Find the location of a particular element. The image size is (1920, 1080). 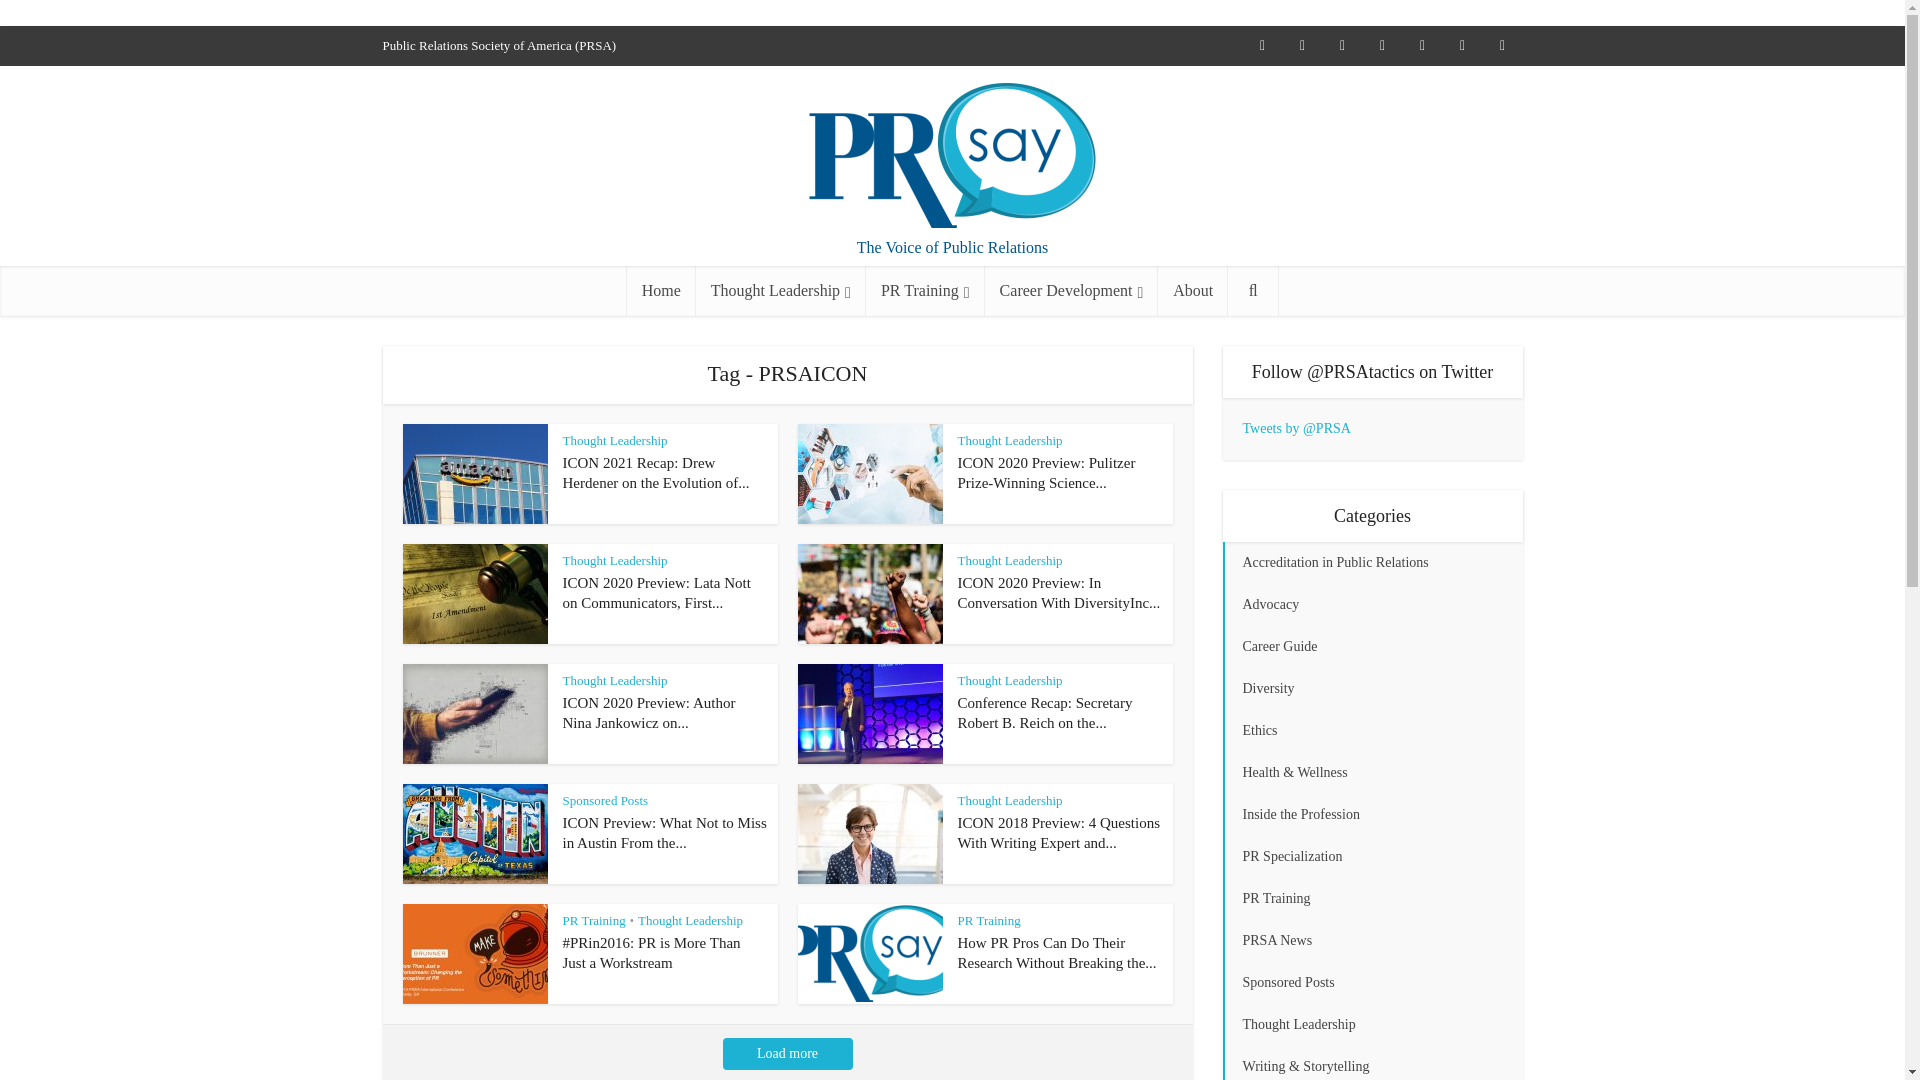

Career Development is located at coordinates (1072, 290).